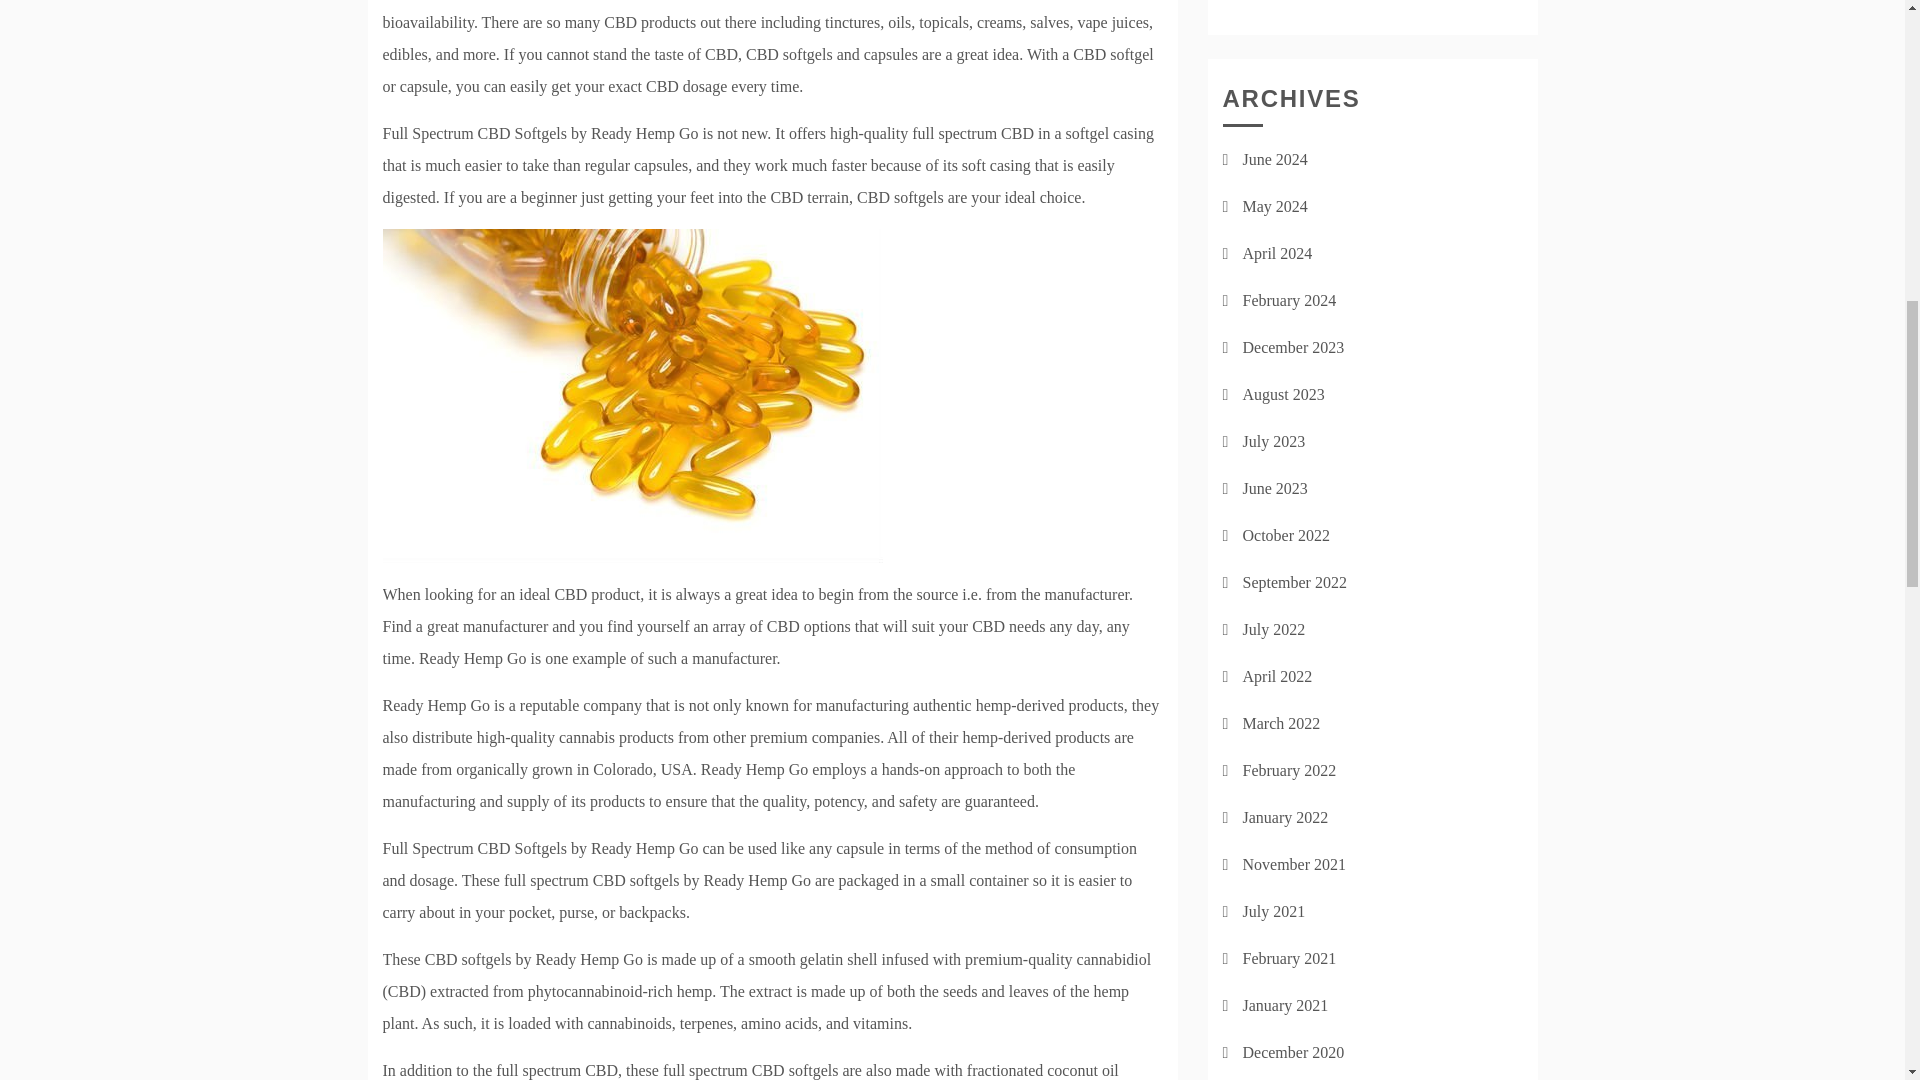  Describe the element at coordinates (1276, 254) in the screenshot. I see `April 2024` at that location.